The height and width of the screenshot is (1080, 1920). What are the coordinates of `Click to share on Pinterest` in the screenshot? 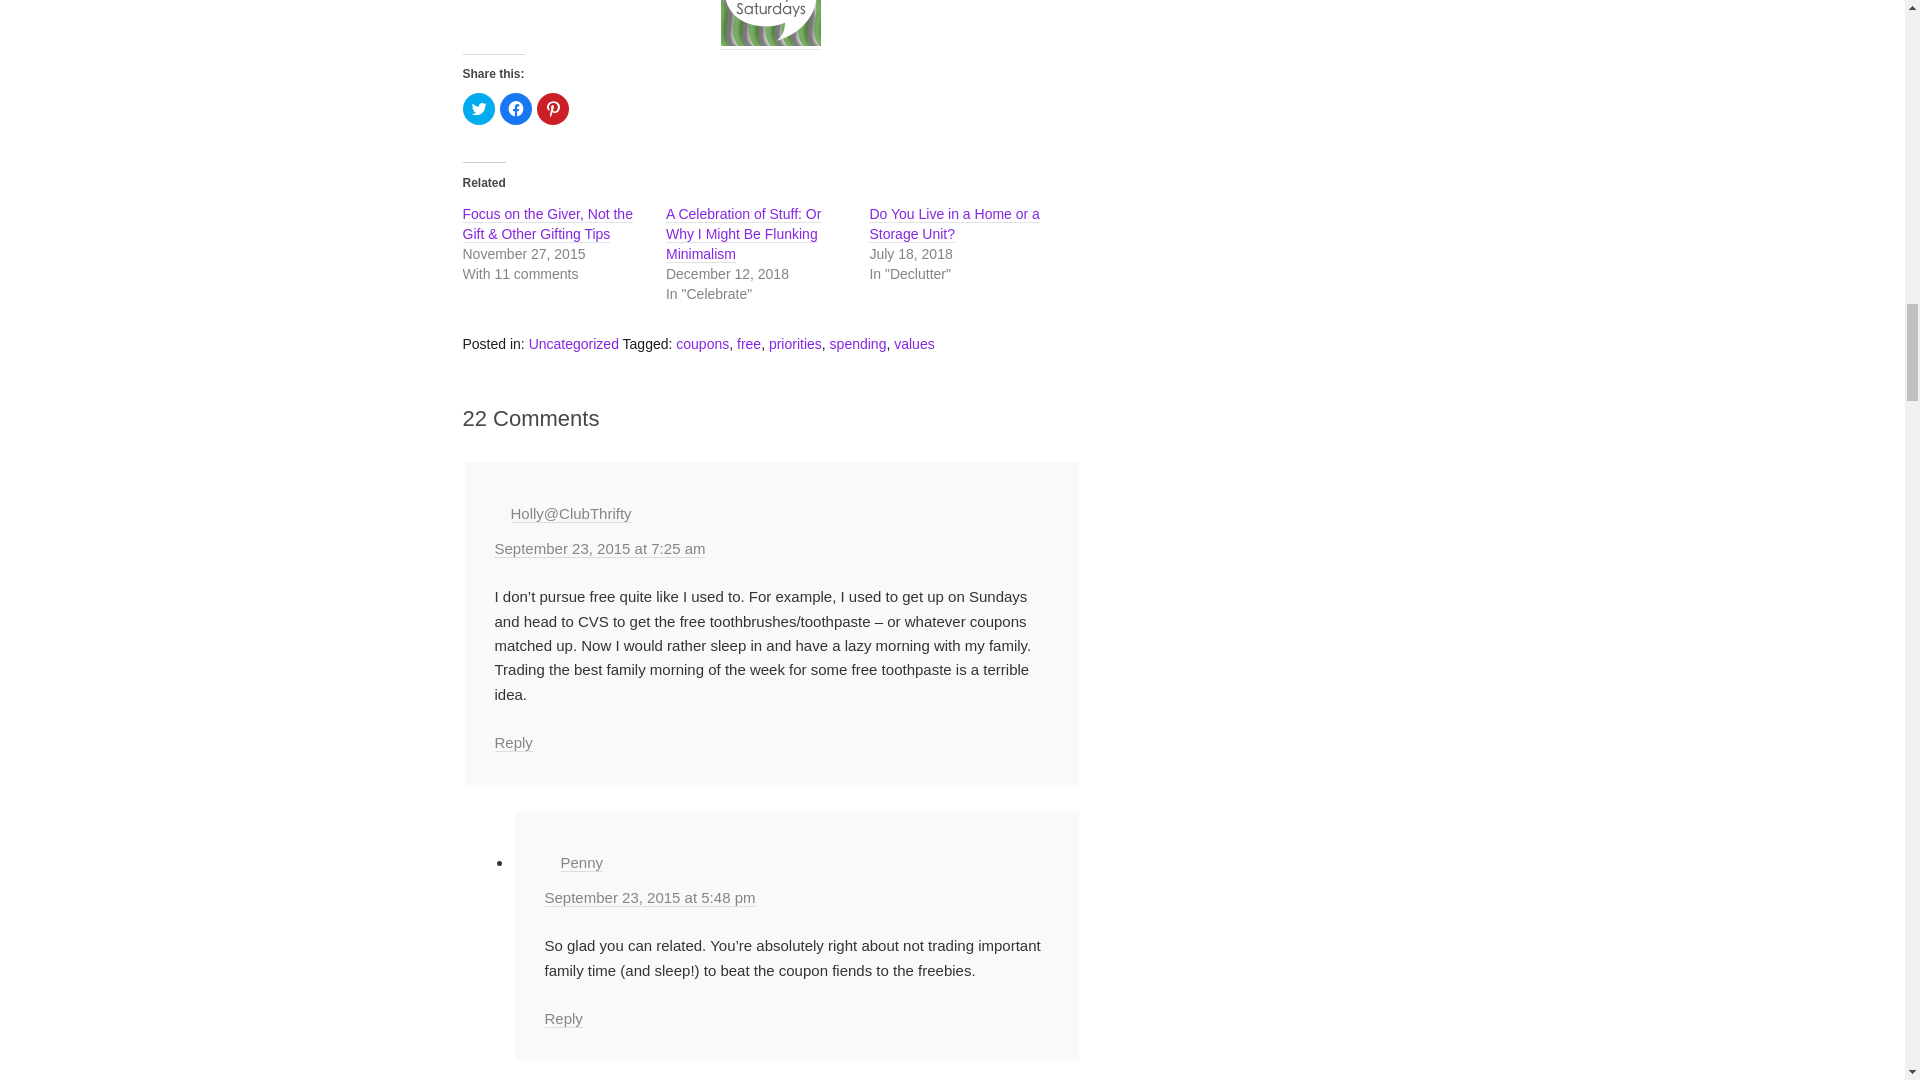 It's located at (552, 108).